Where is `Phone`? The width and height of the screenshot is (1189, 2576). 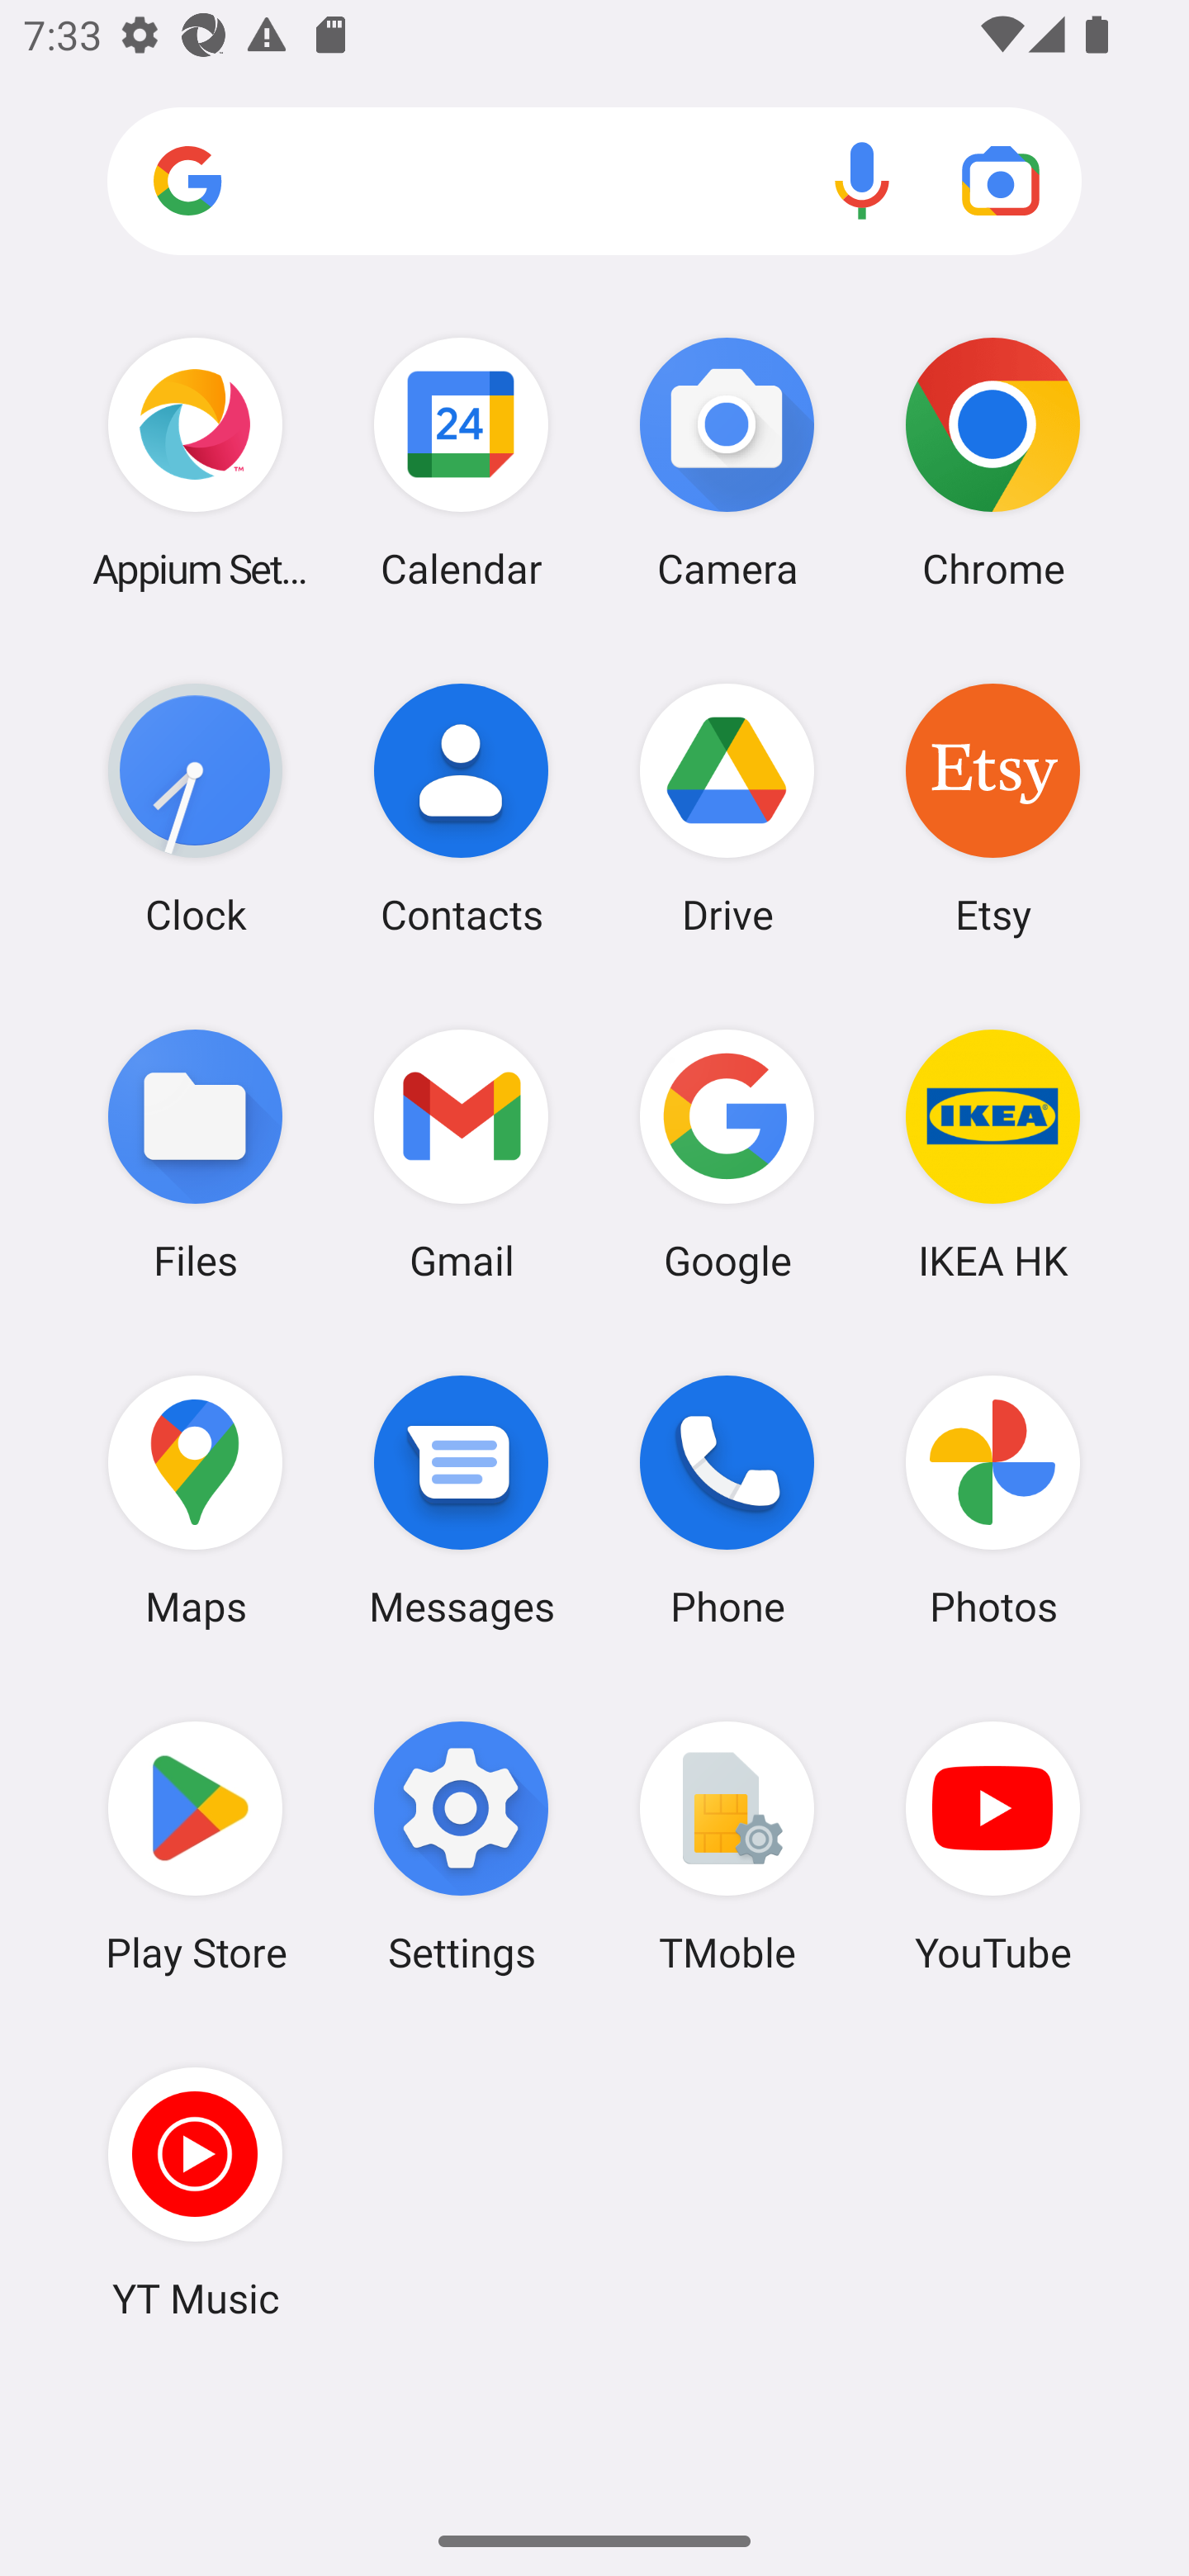 Phone is located at coordinates (727, 1500).